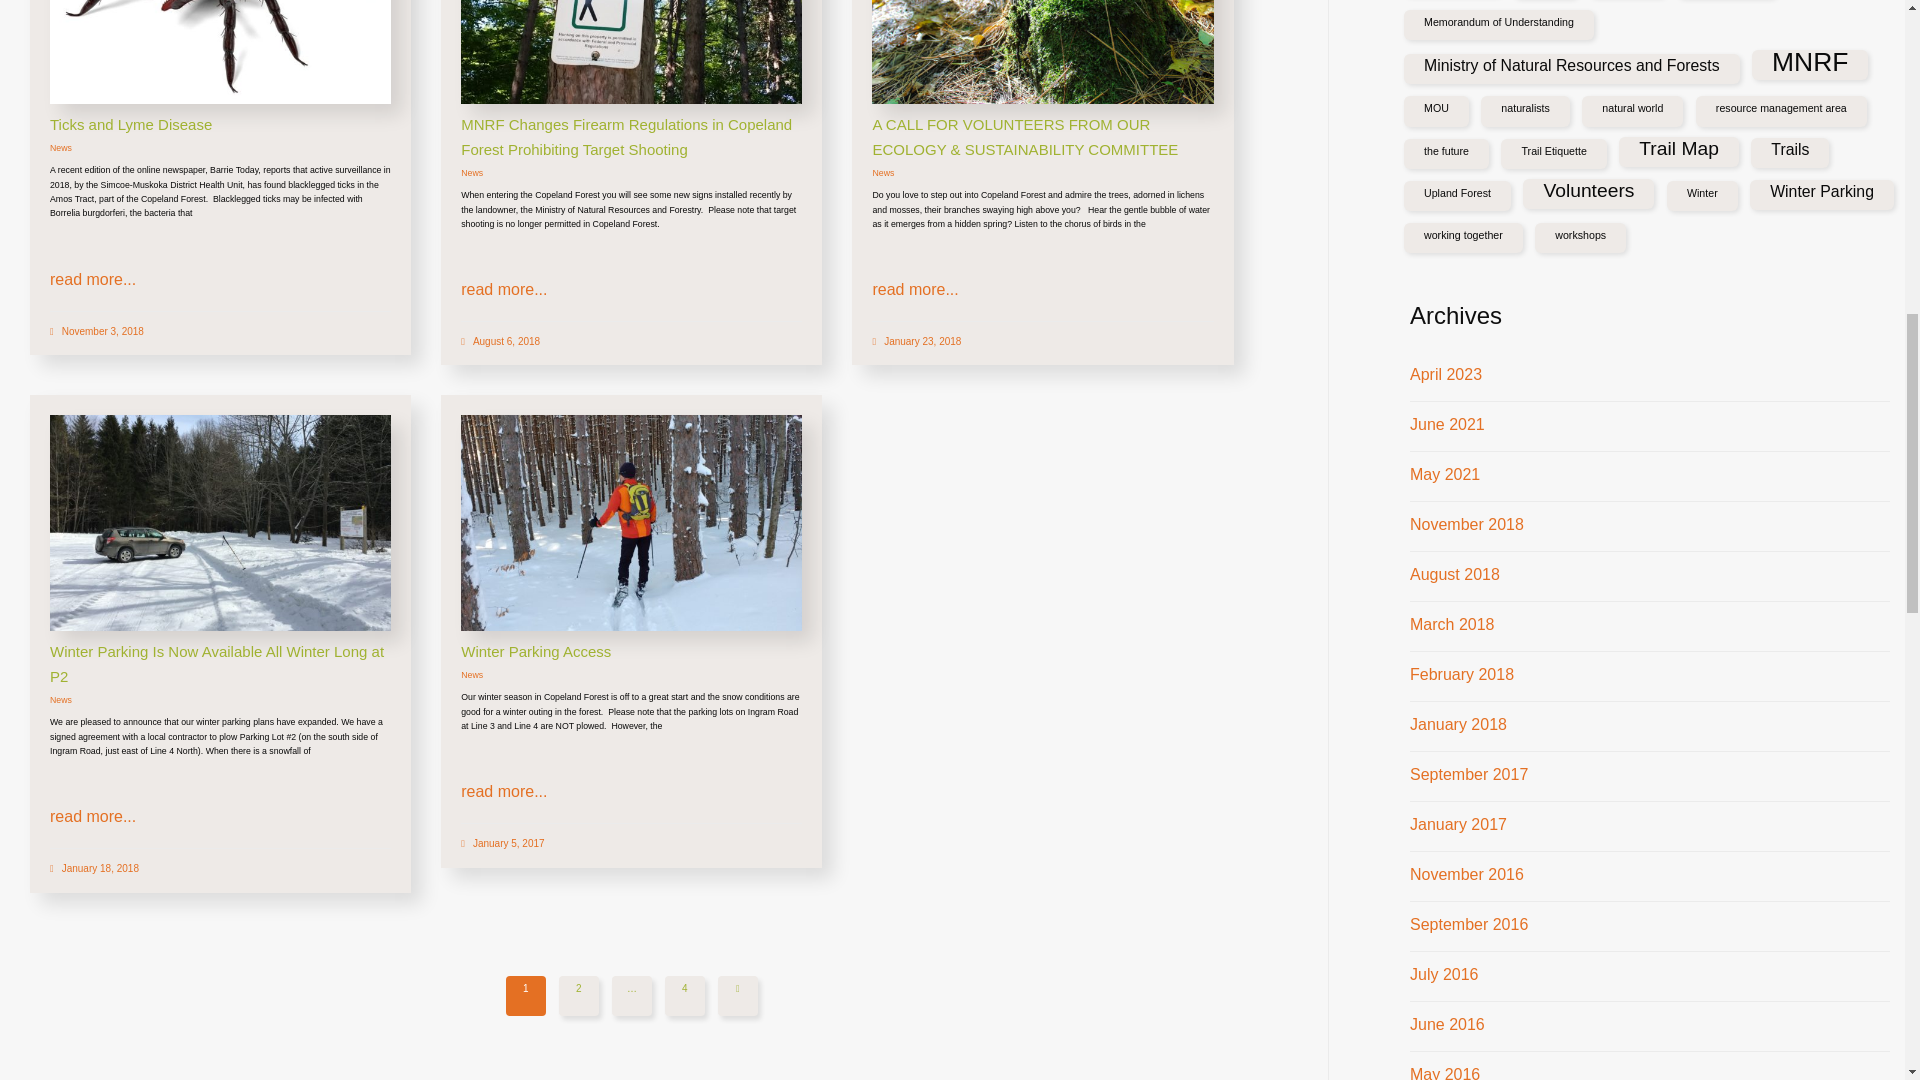 The height and width of the screenshot is (1080, 1920). What do you see at coordinates (60, 148) in the screenshot?
I see `News` at bounding box center [60, 148].